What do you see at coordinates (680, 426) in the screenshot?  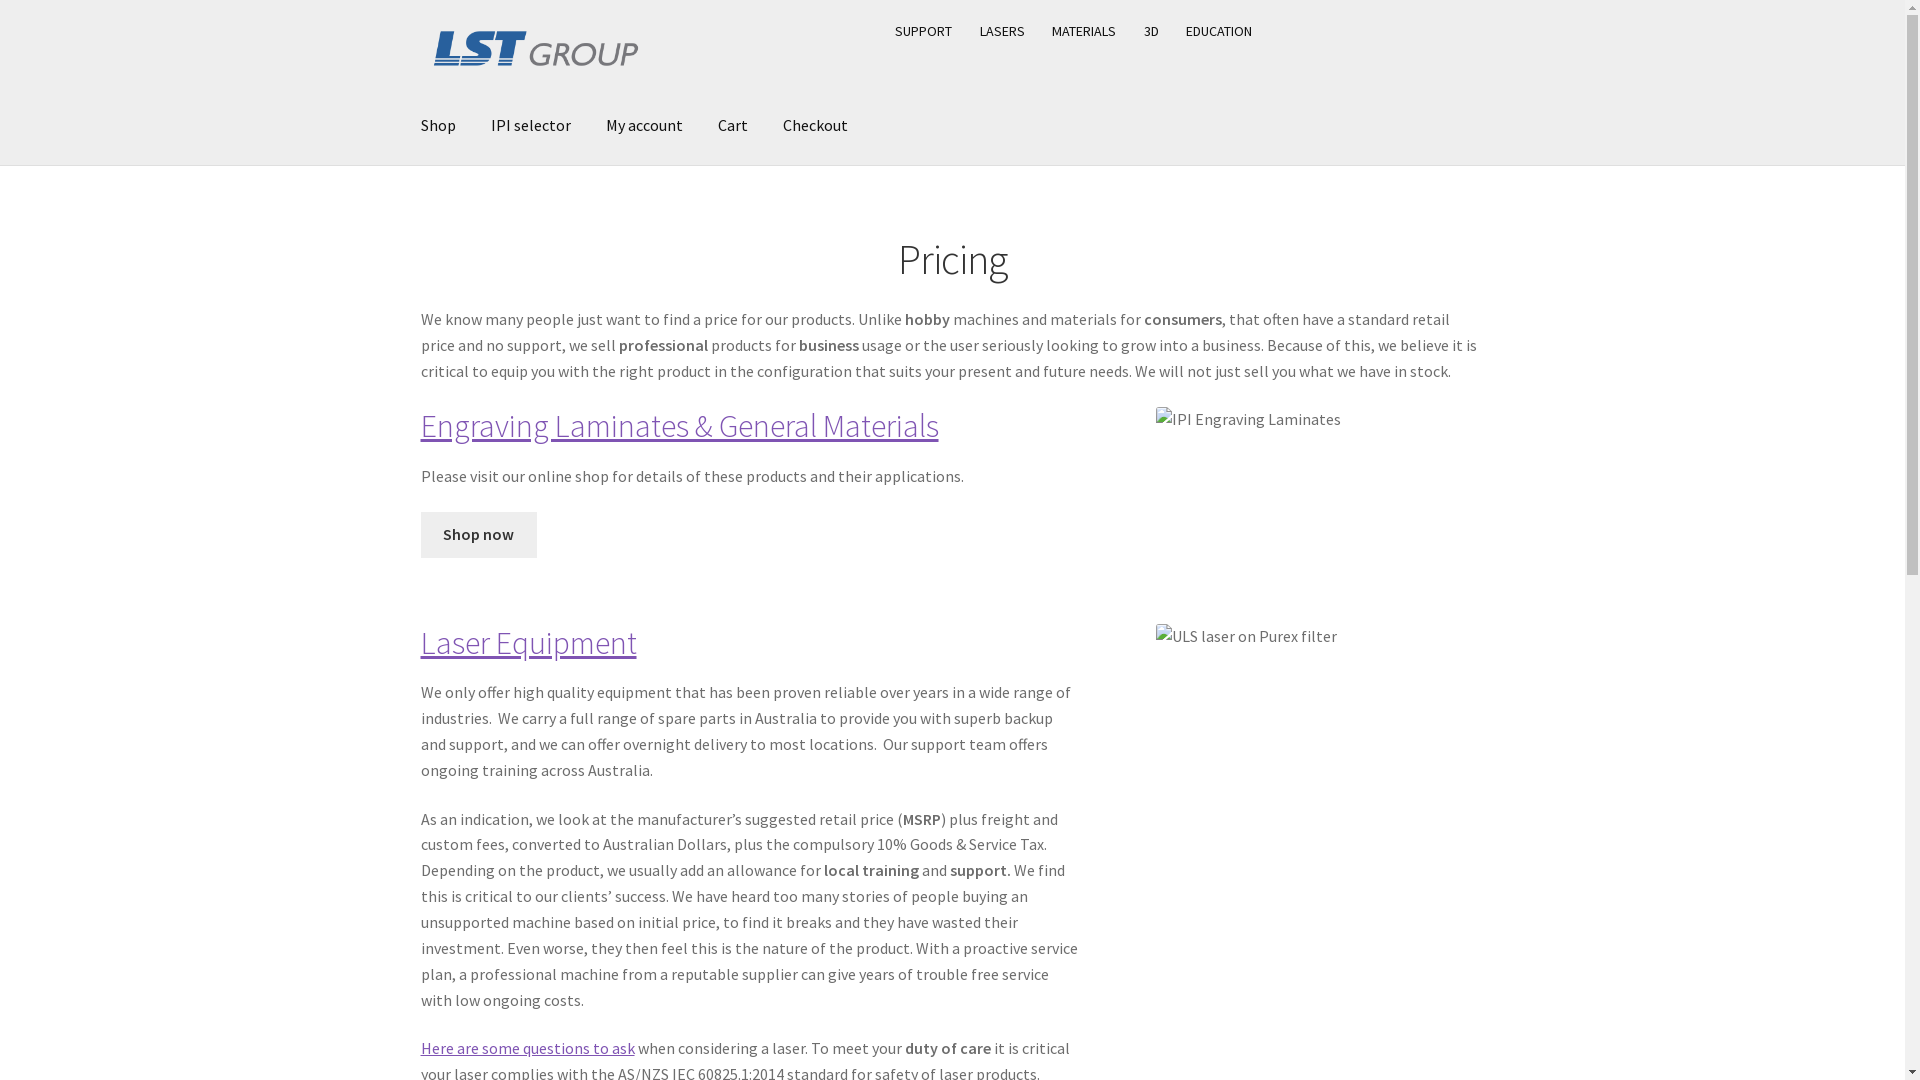 I see `Engraving Laminates & General Materials` at bounding box center [680, 426].